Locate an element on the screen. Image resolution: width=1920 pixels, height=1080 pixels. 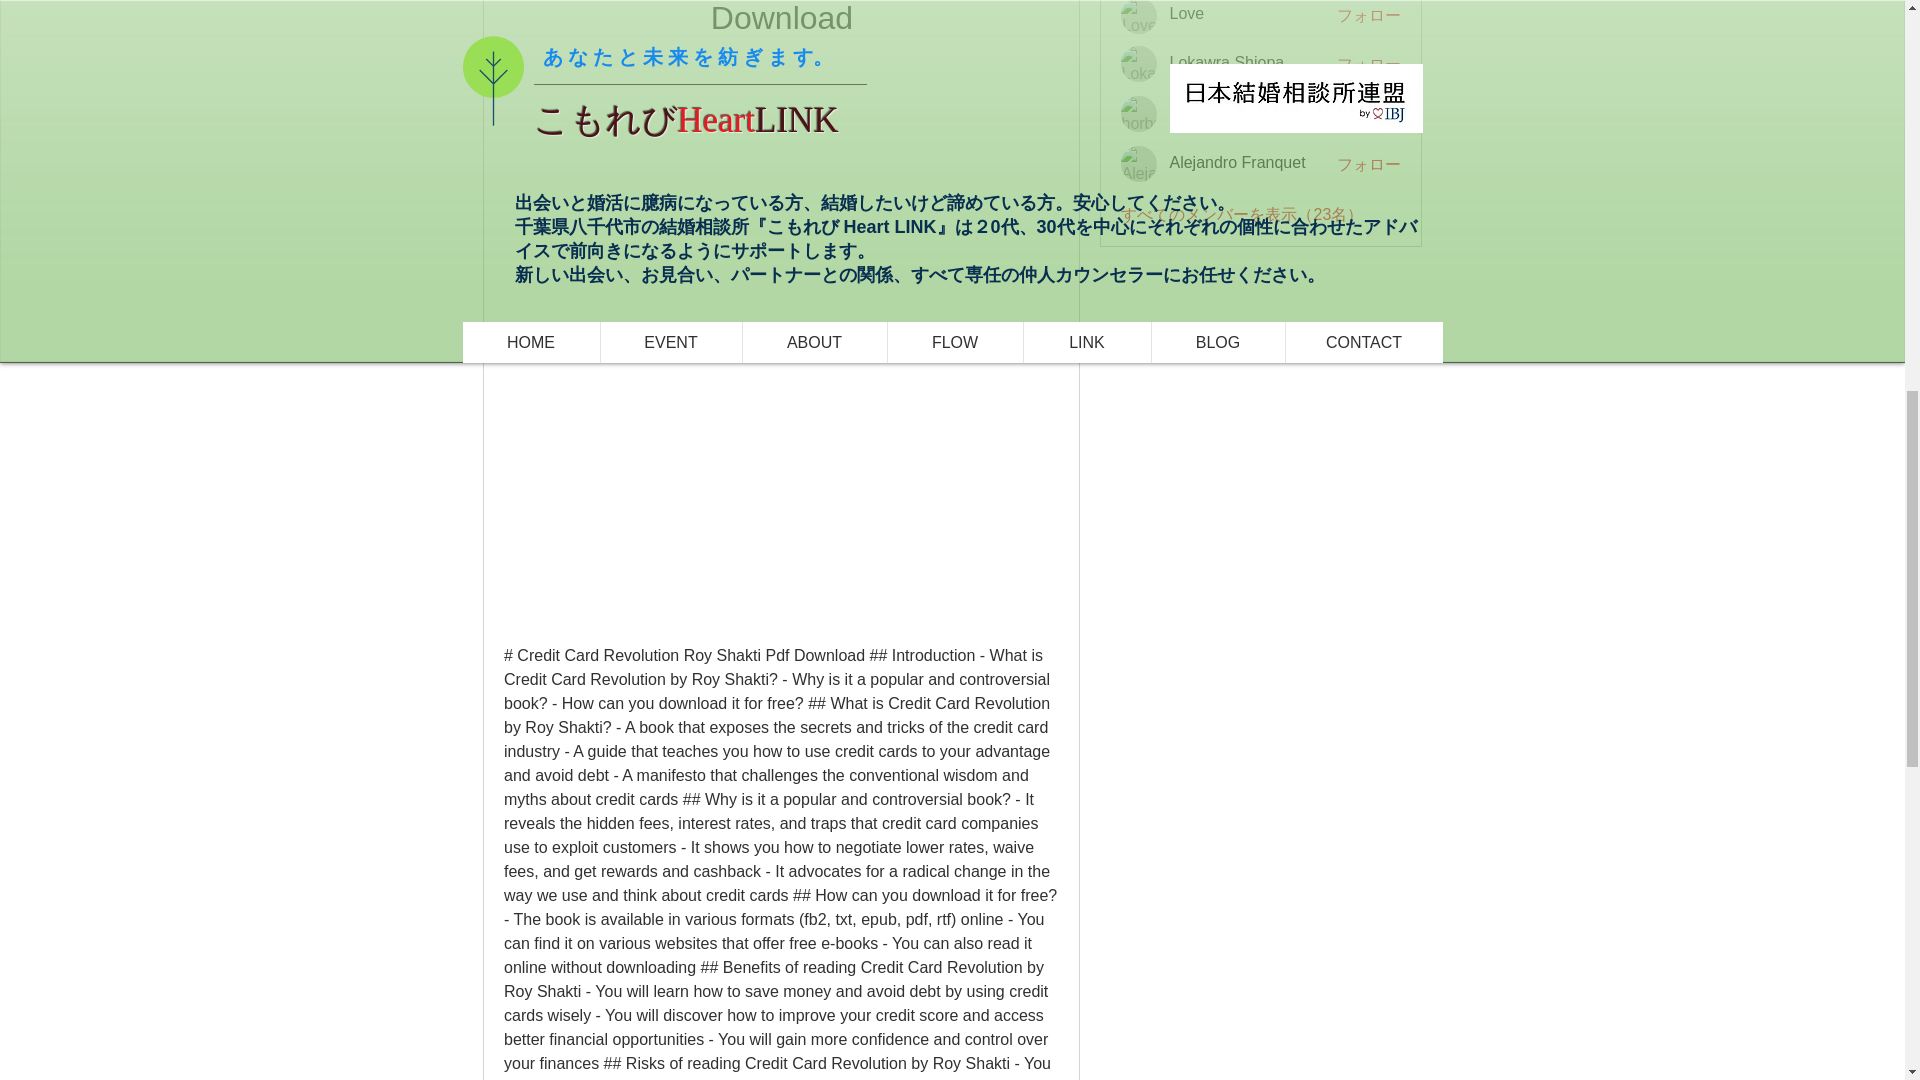
Alejandro Franquet is located at coordinates (1139, 164).